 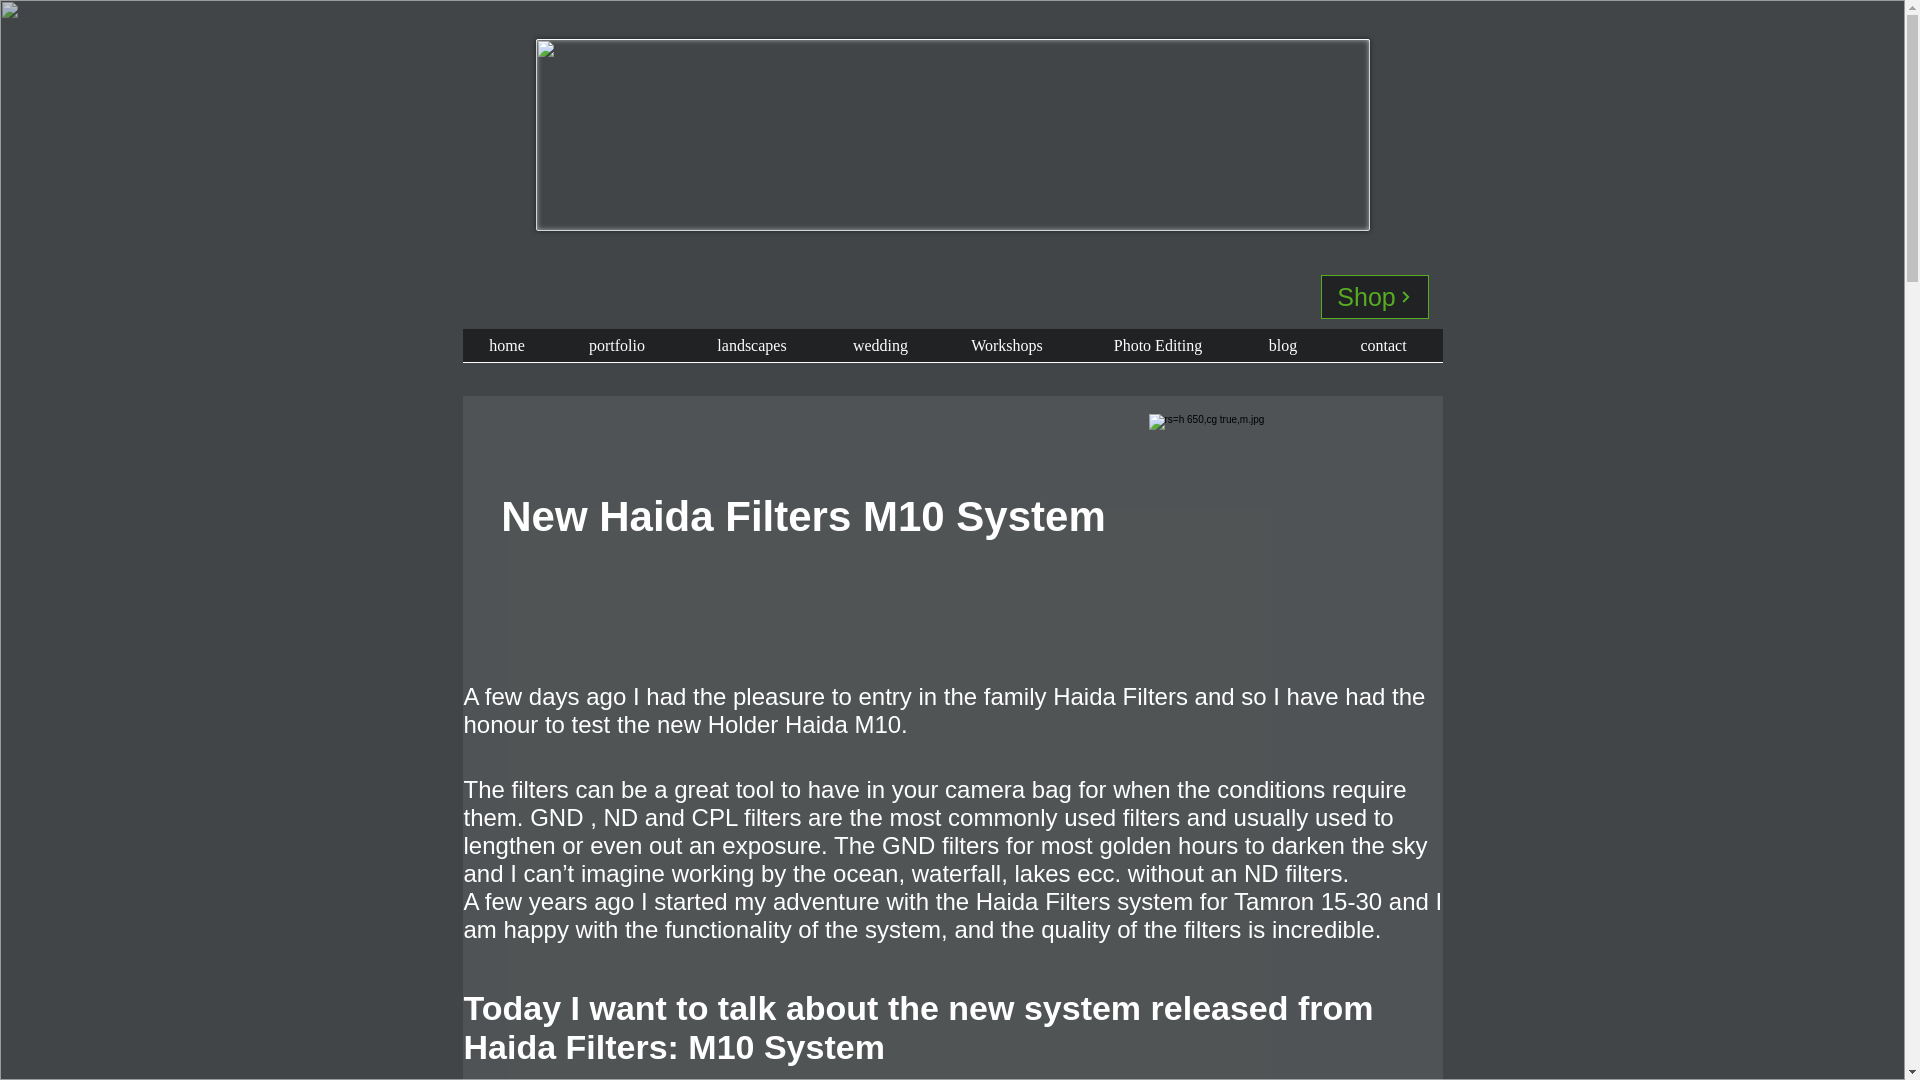 I want to click on wedding, so click(x=880, y=352).